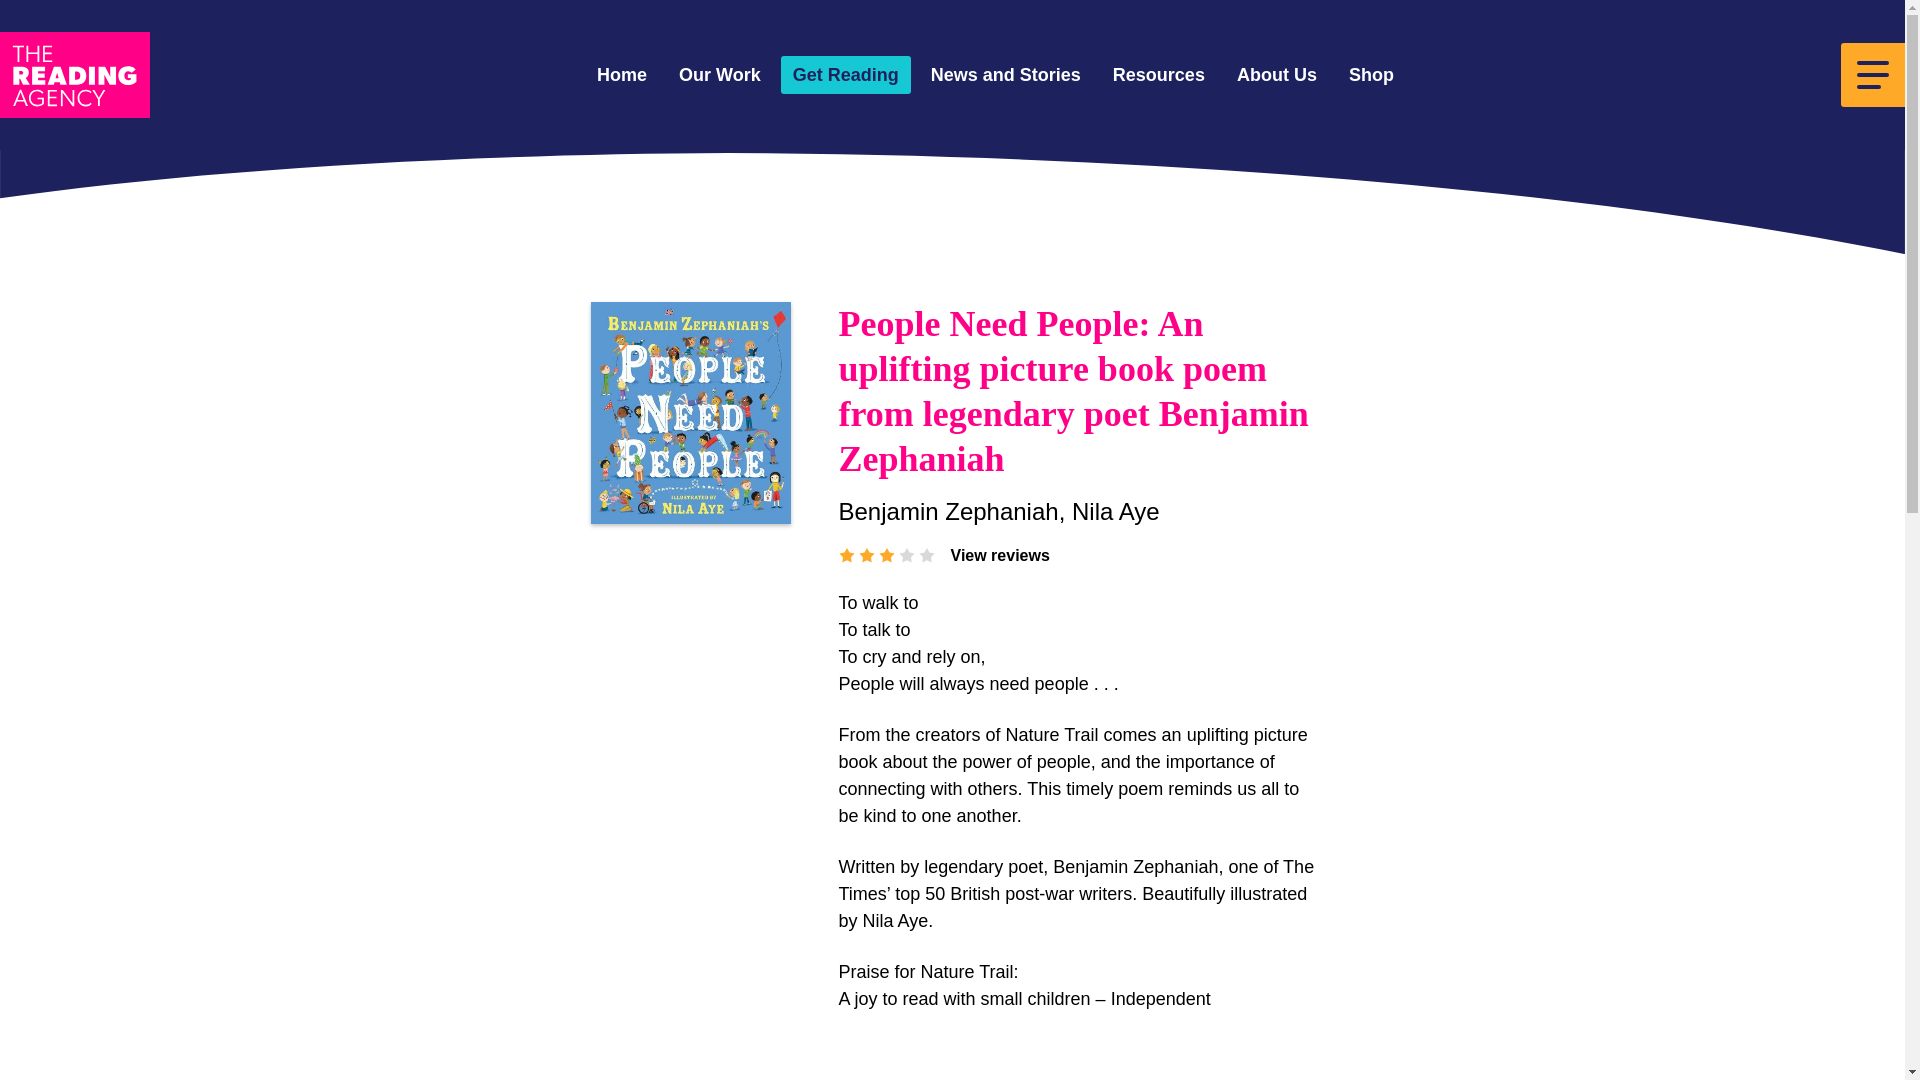  Describe the element at coordinates (720, 76) in the screenshot. I see `Our Work` at that location.